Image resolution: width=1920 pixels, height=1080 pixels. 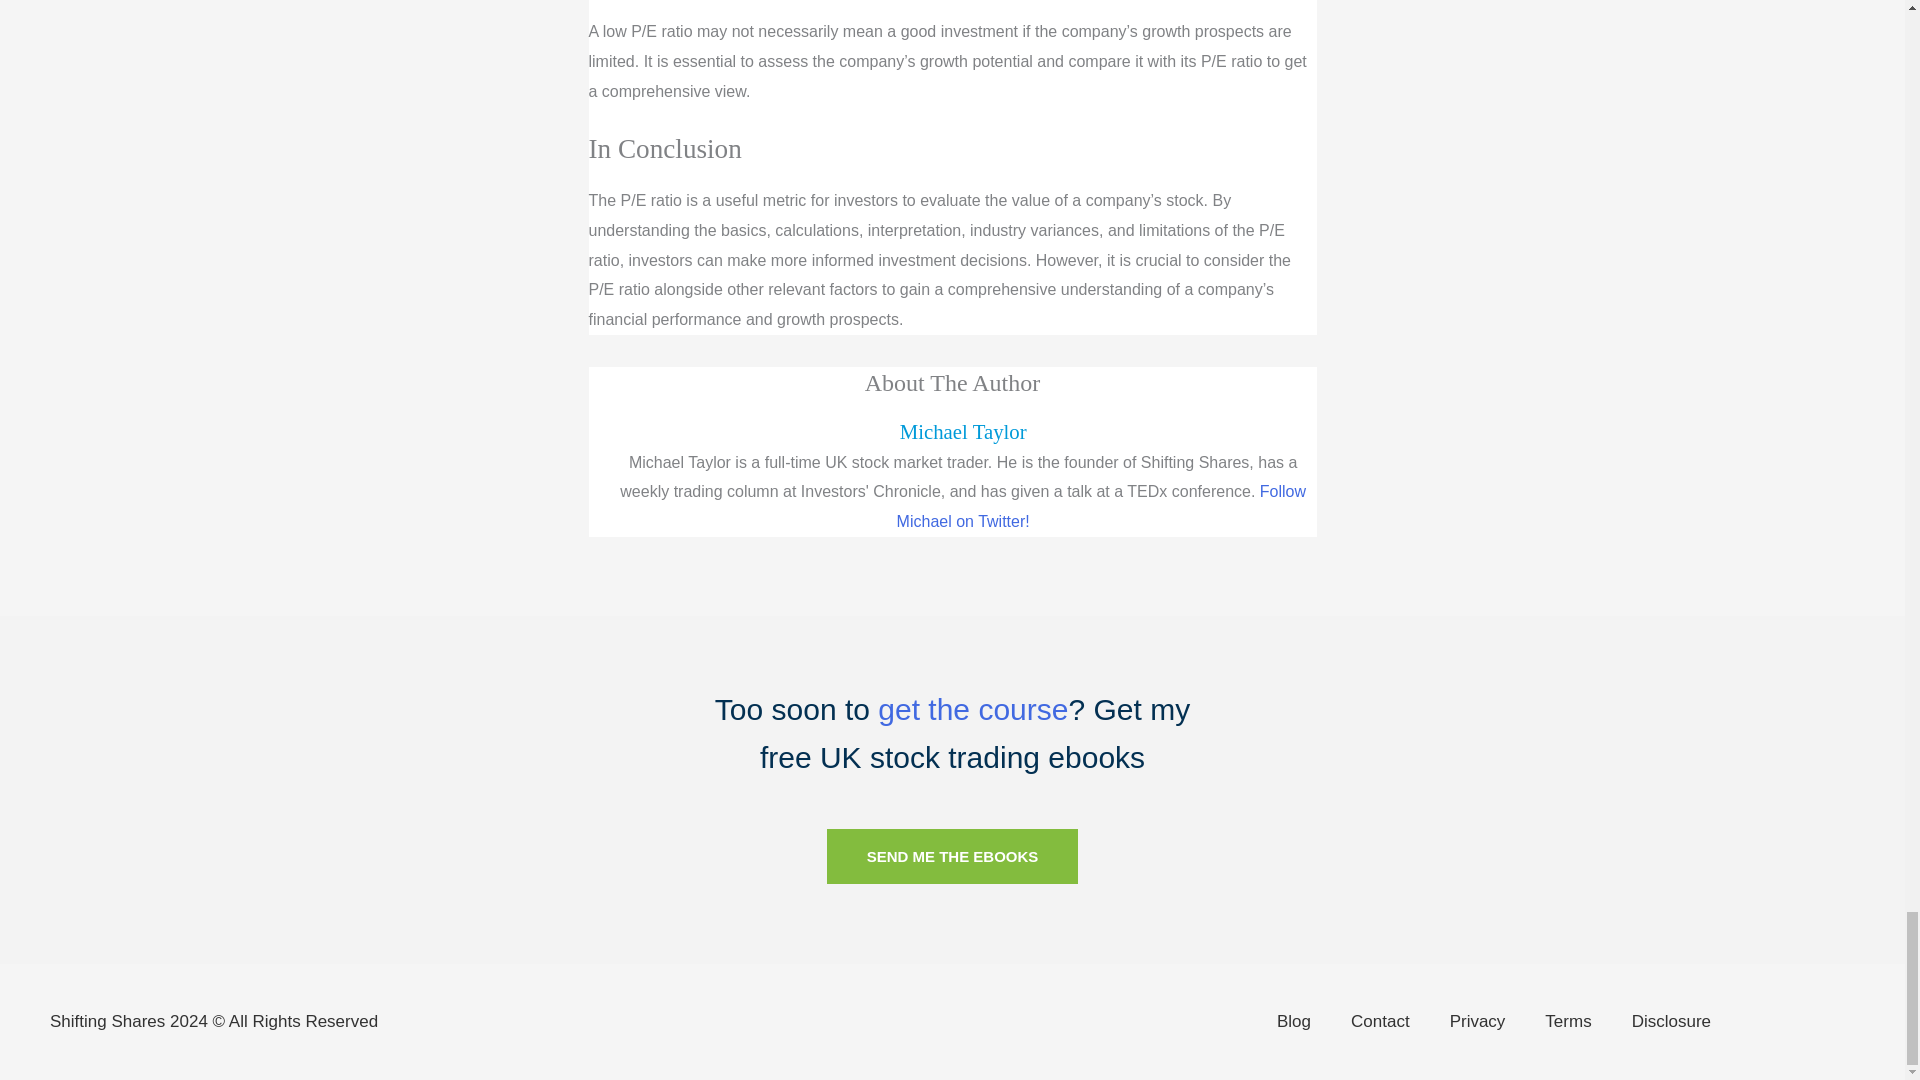 What do you see at coordinates (1567, 1022) in the screenshot?
I see `Terms` at bounding box center [1567, 1022].